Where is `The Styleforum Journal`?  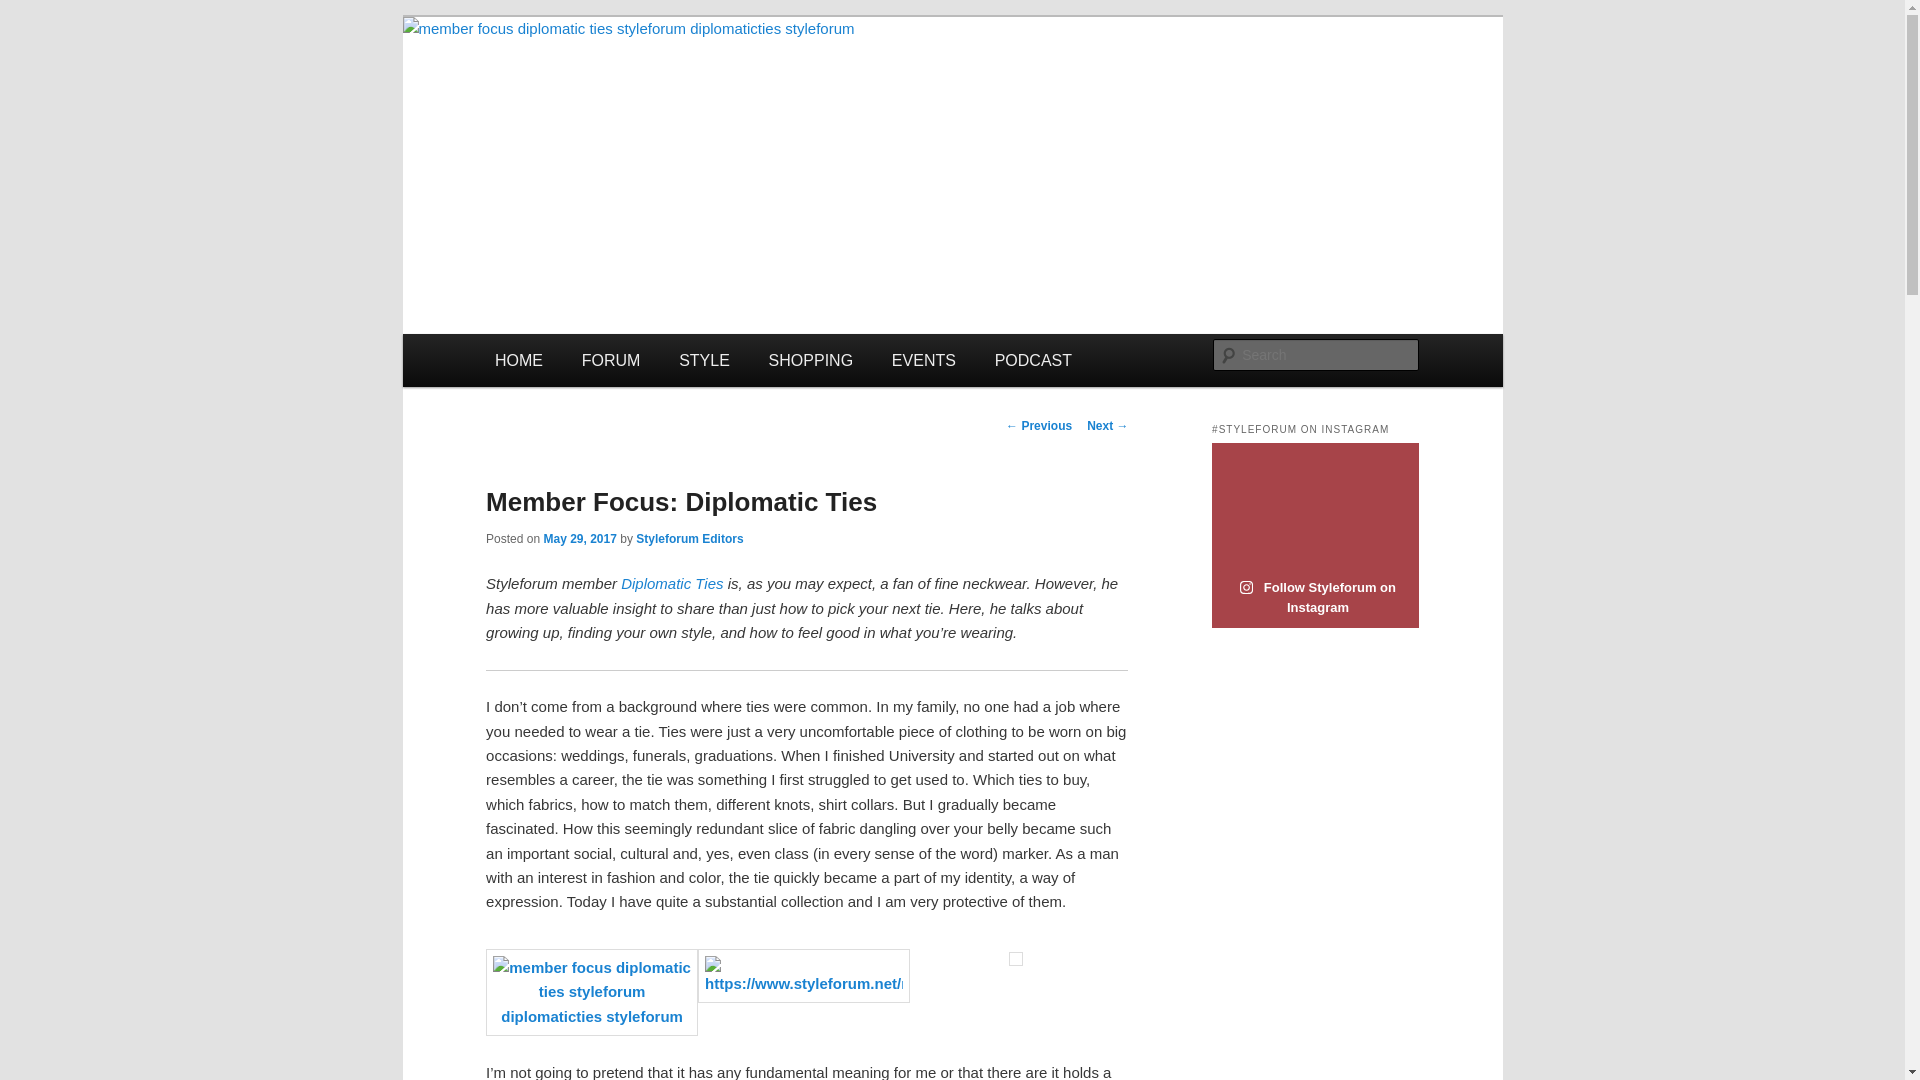
The Styleforum Journal is located at coordinates (653, 89).